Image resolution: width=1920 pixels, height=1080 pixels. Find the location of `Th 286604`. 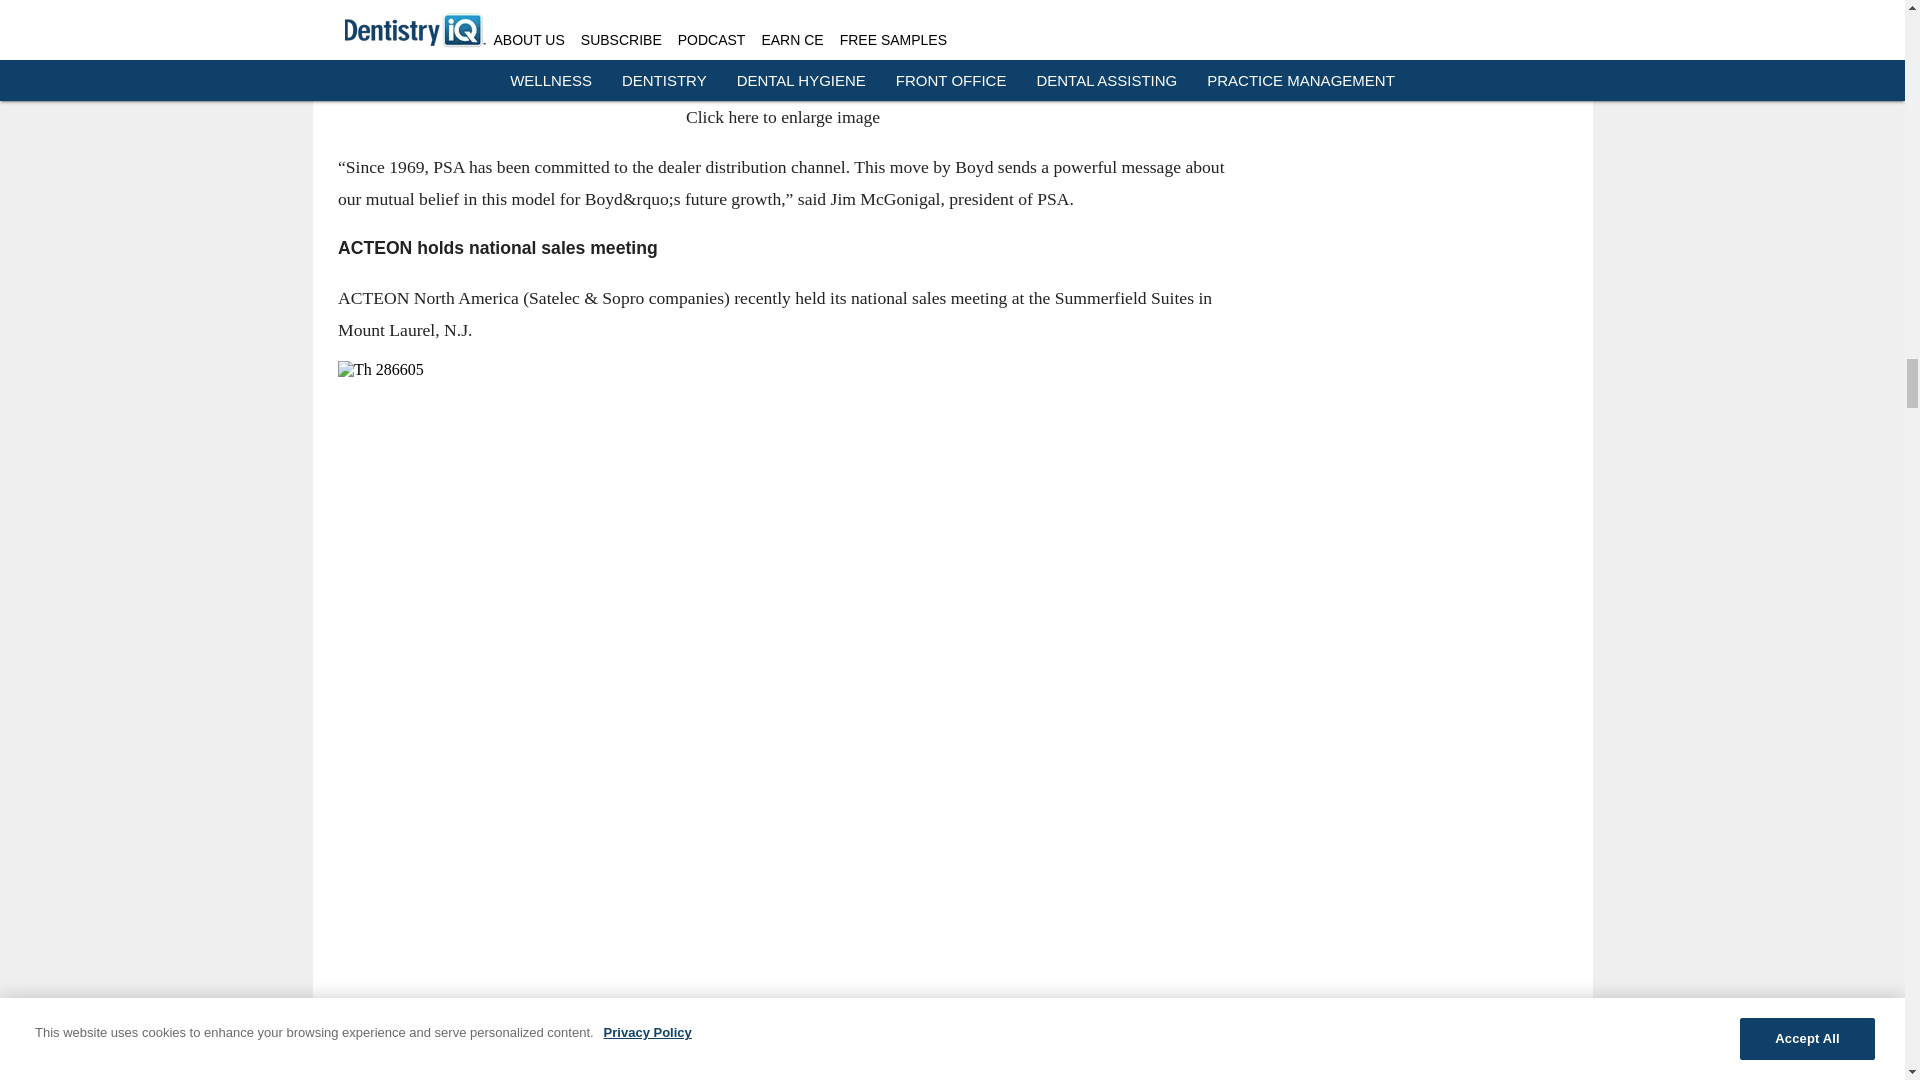

Th 286604 is located at coordinates (782, 25).